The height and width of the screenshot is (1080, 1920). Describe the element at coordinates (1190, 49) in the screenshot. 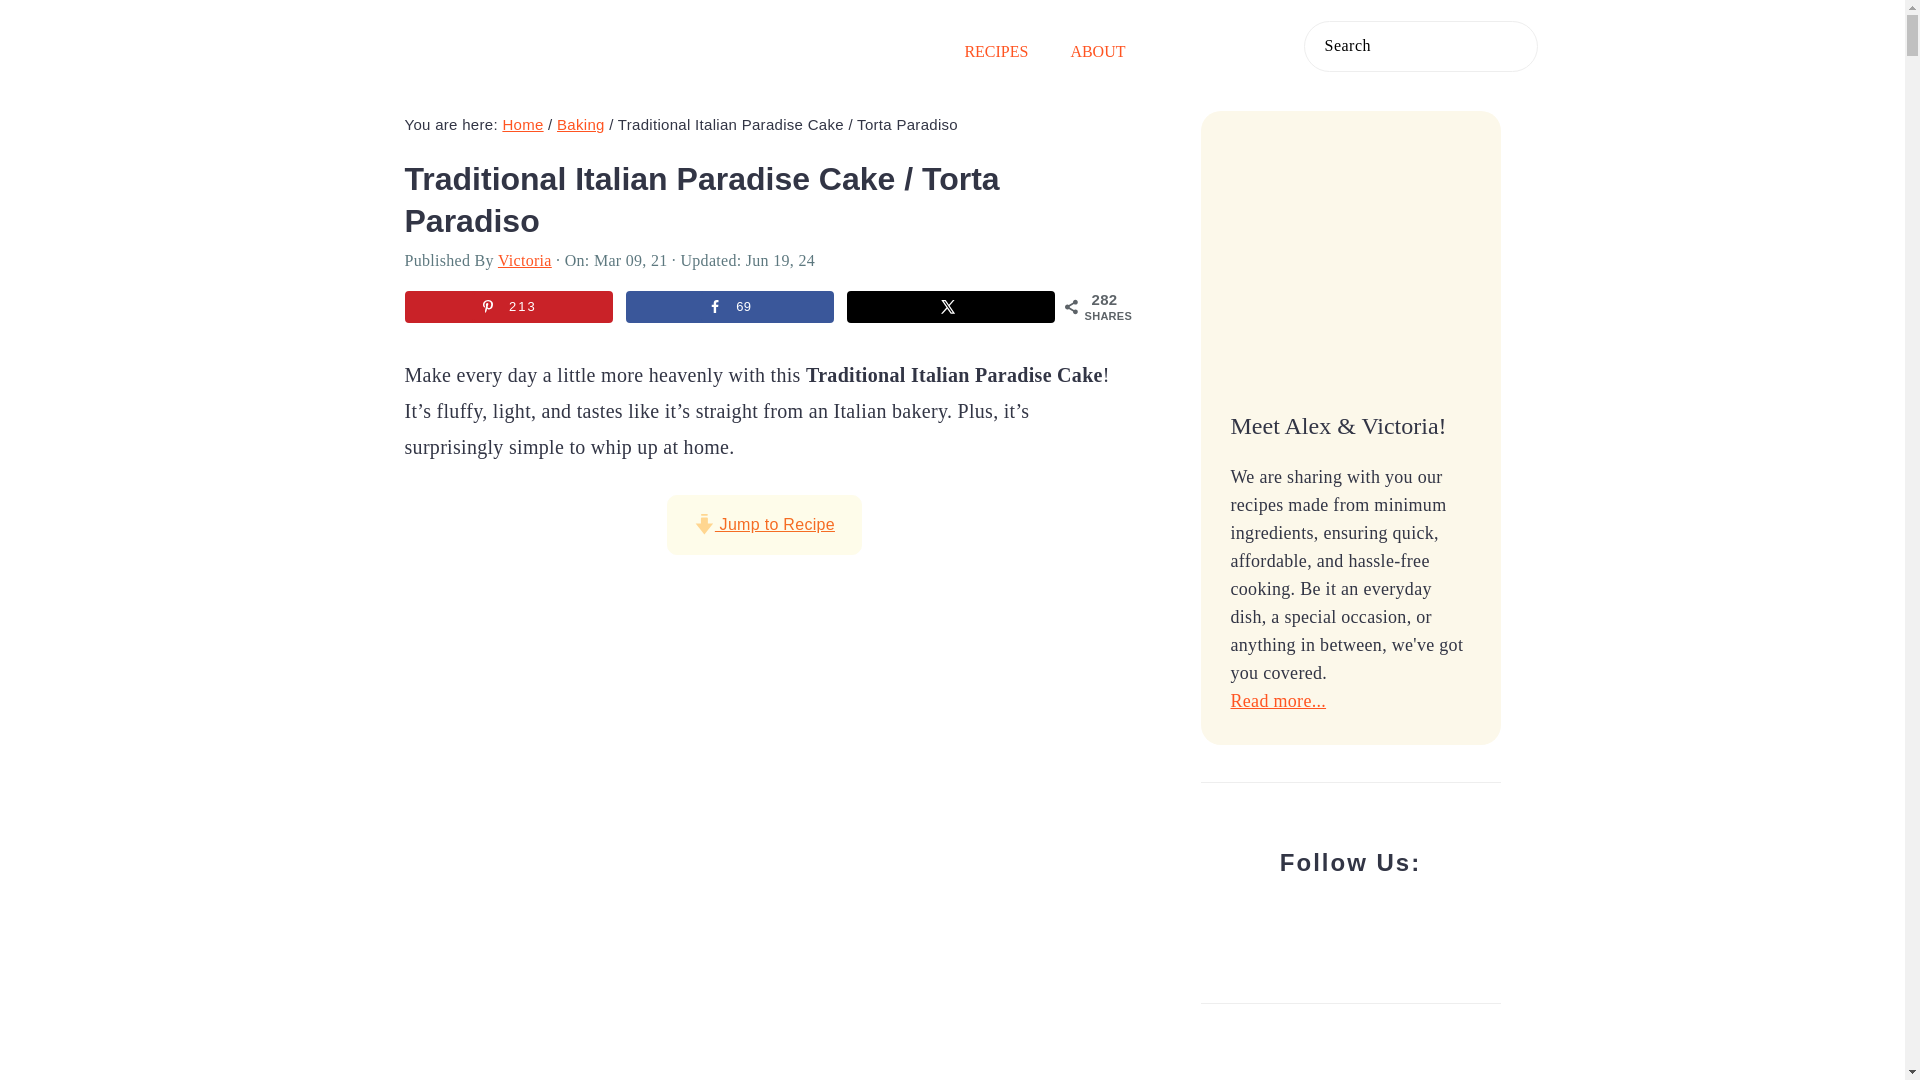

I see `Facebook` at that location.